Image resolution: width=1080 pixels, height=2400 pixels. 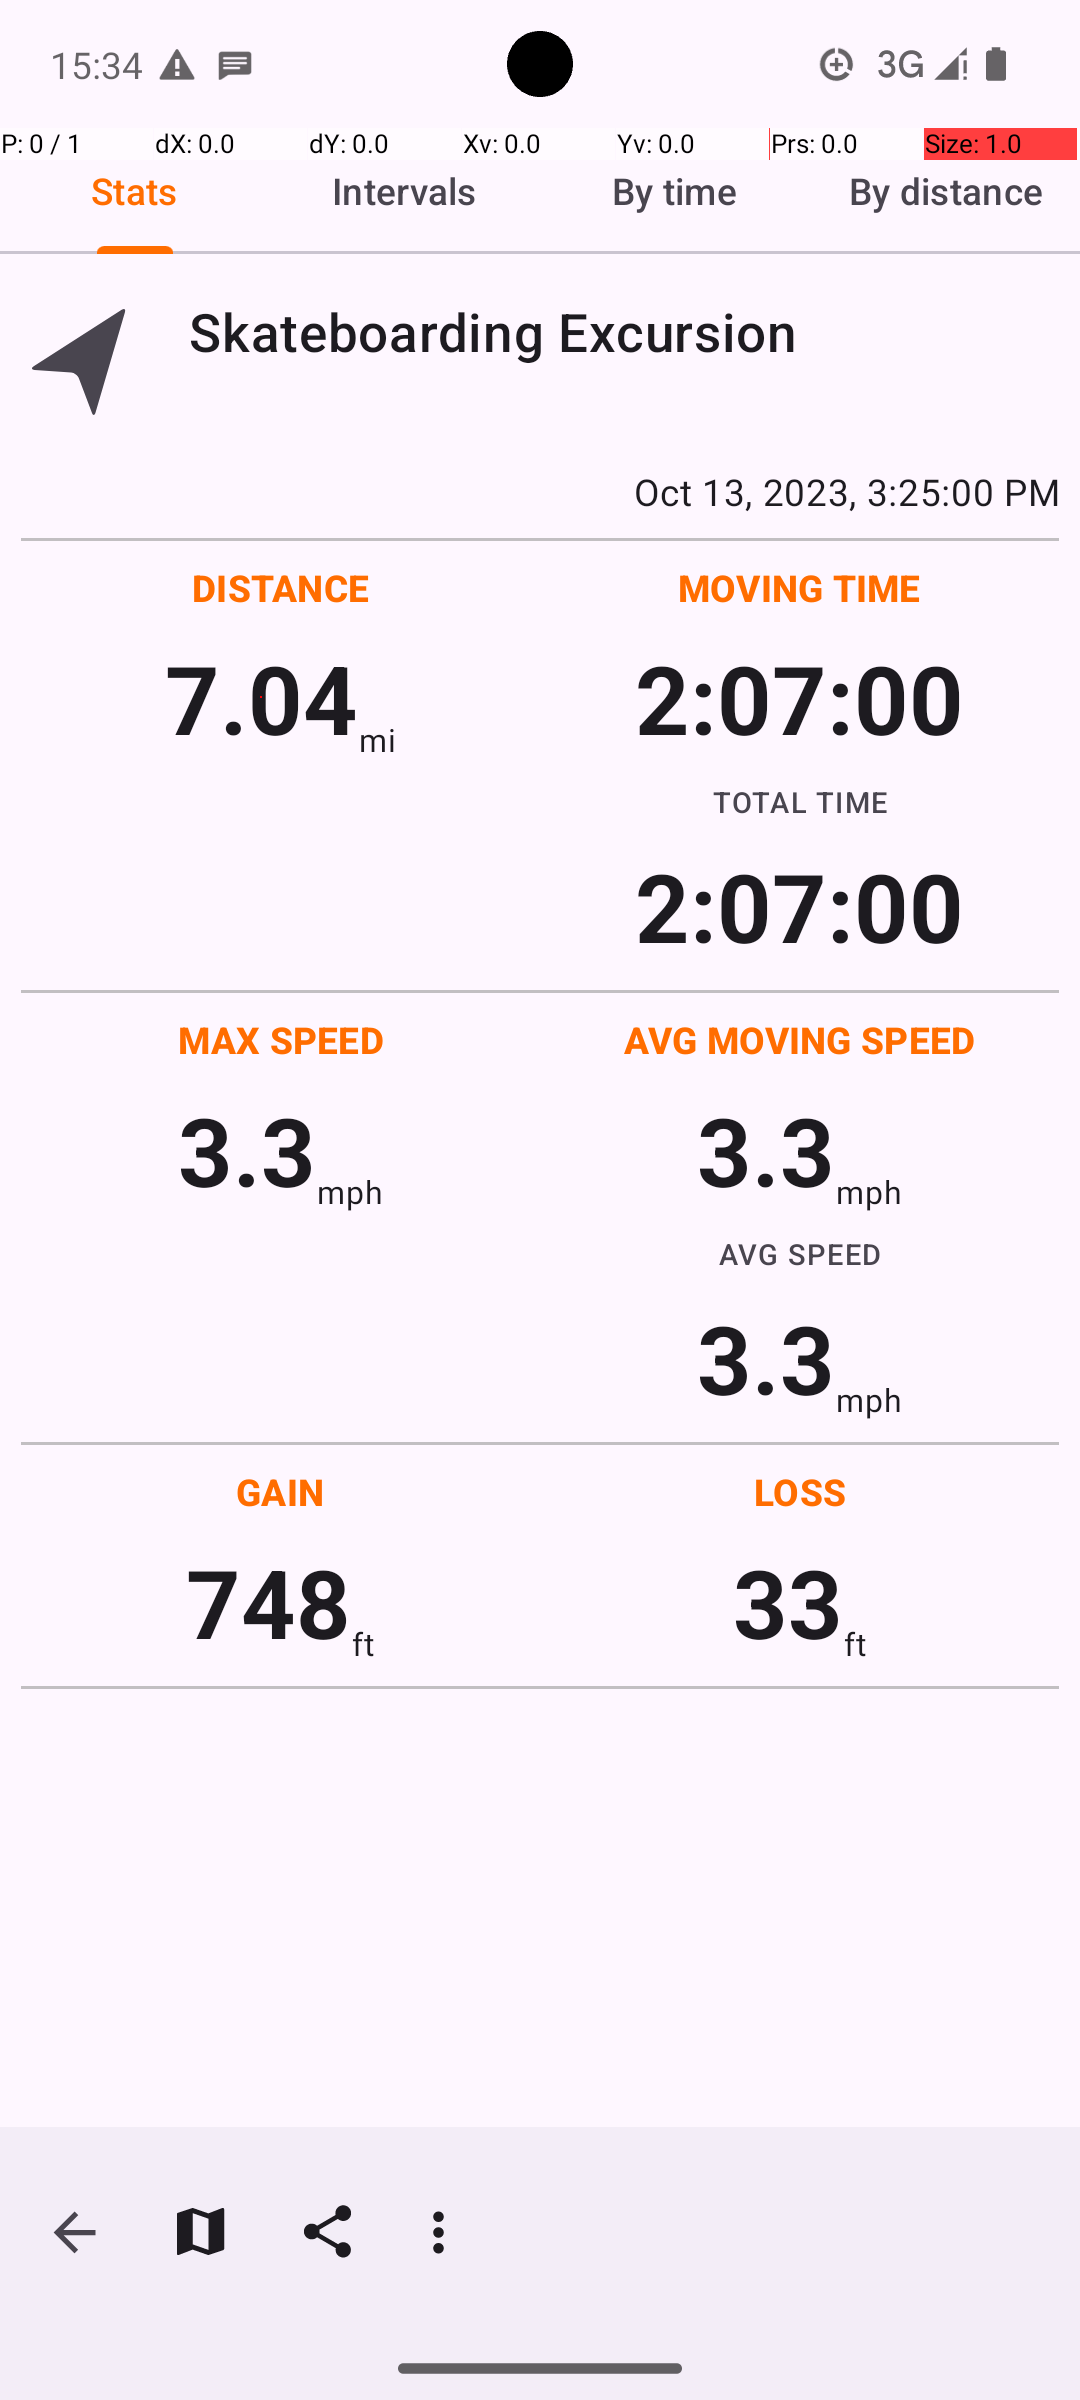 What do you see at coordinates (788, 1602) in the screenshot?
I see `33` at bounding box center [788, 1602].